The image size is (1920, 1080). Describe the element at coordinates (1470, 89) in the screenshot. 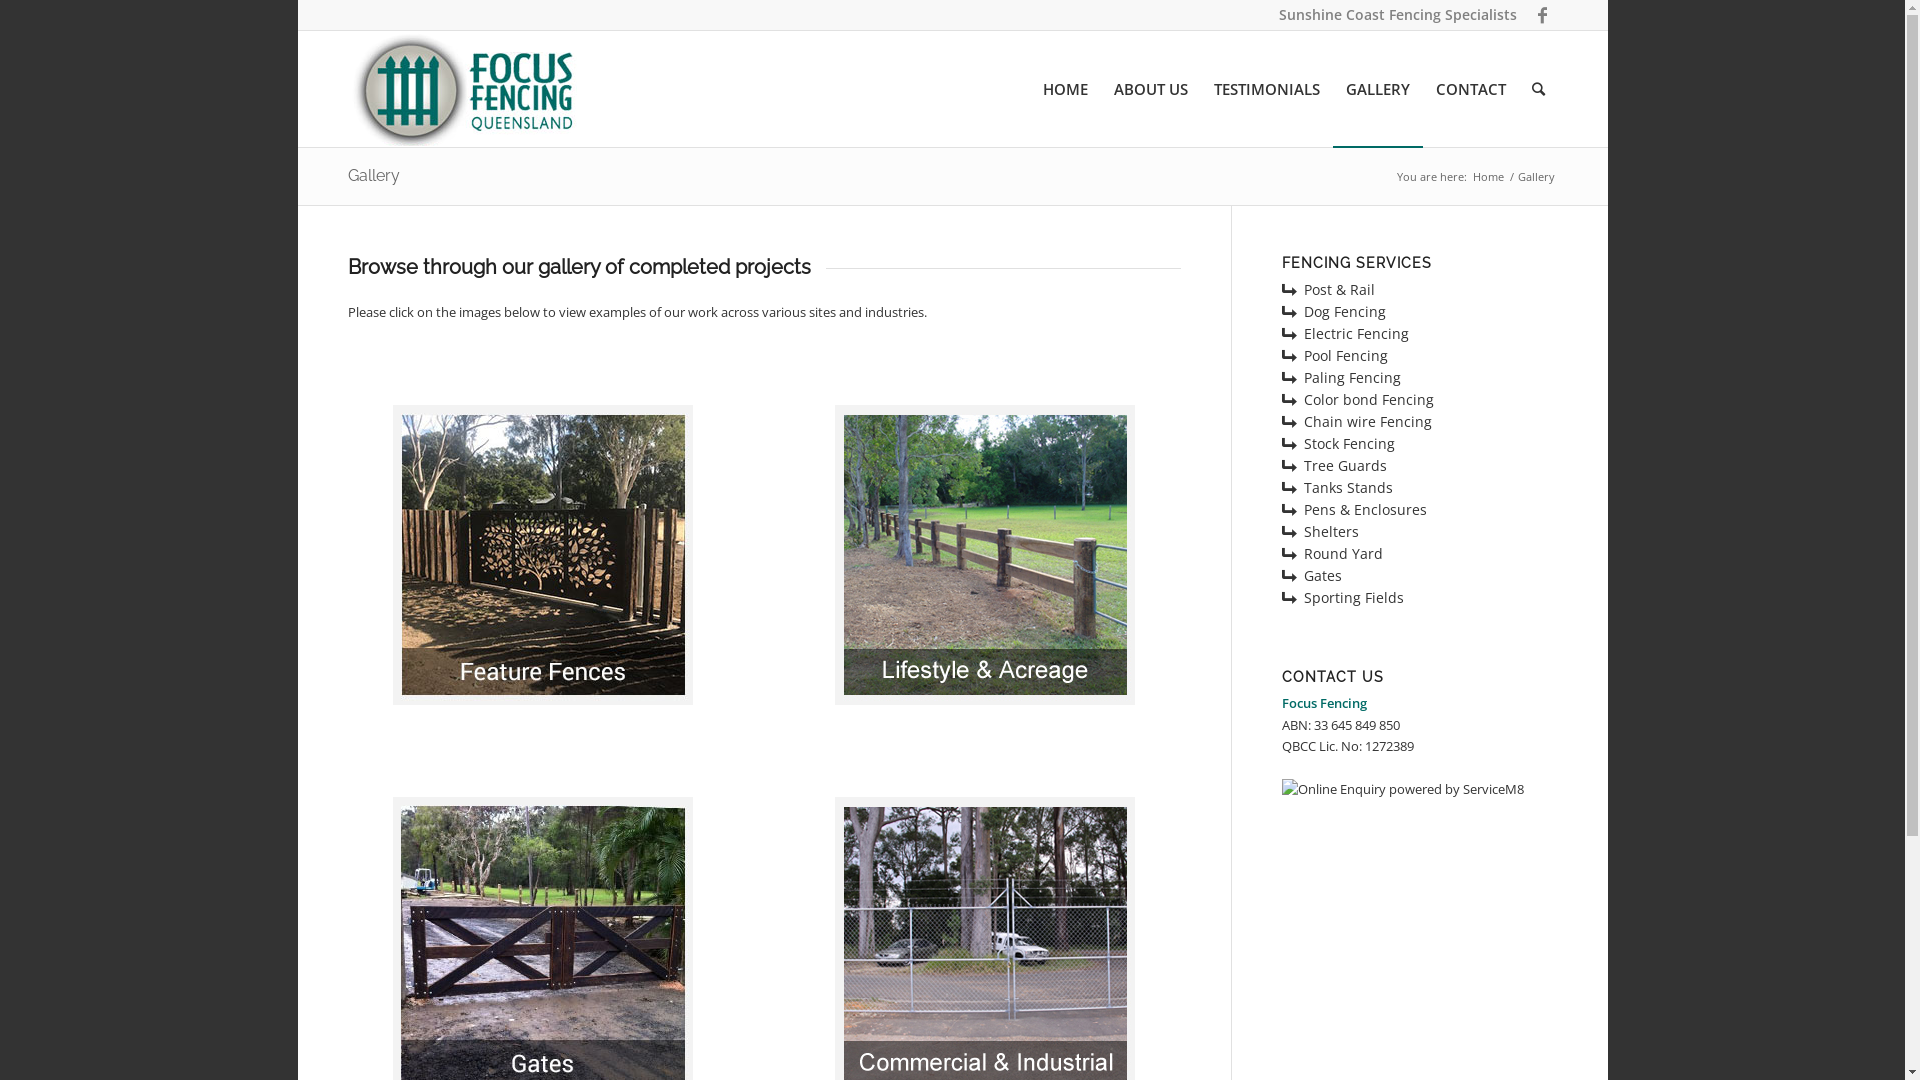

I see `CONTACT` at that location.